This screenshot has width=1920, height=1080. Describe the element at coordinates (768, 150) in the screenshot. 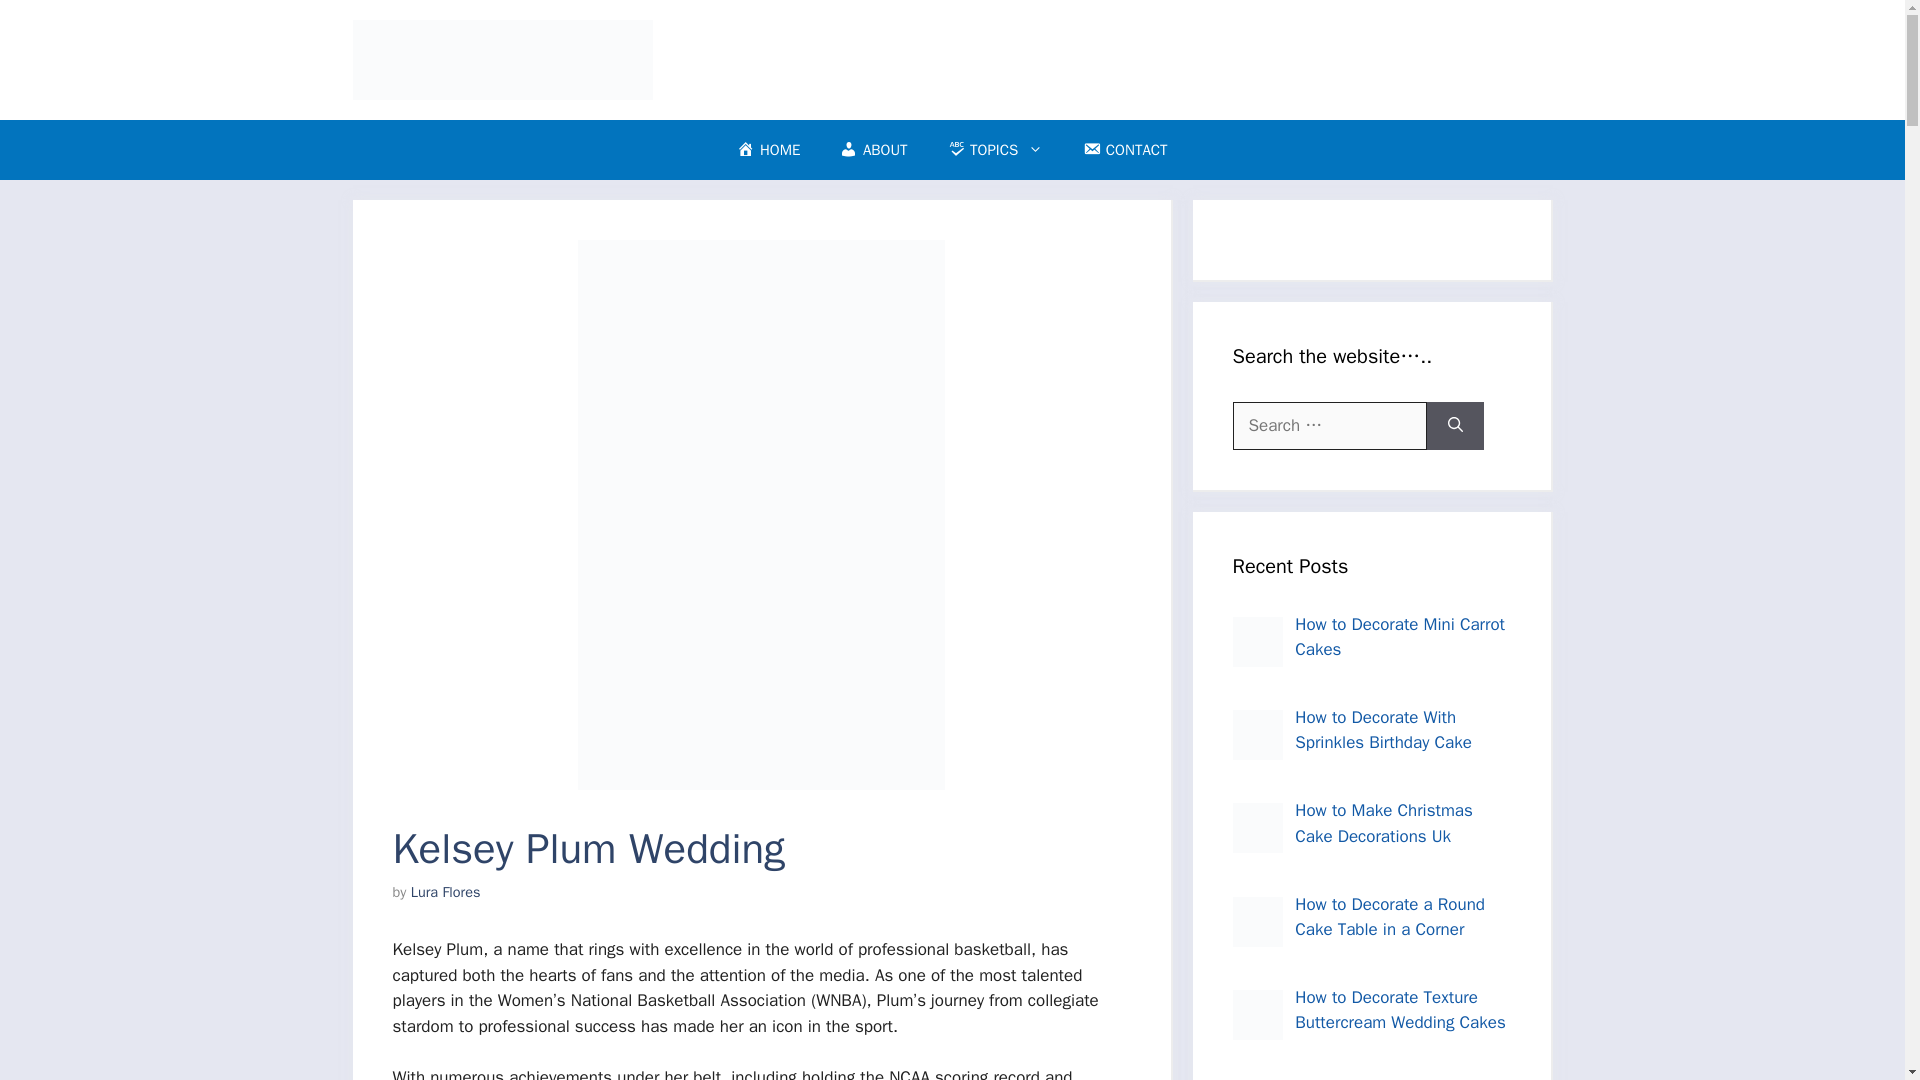

I see `HOME` at that location.